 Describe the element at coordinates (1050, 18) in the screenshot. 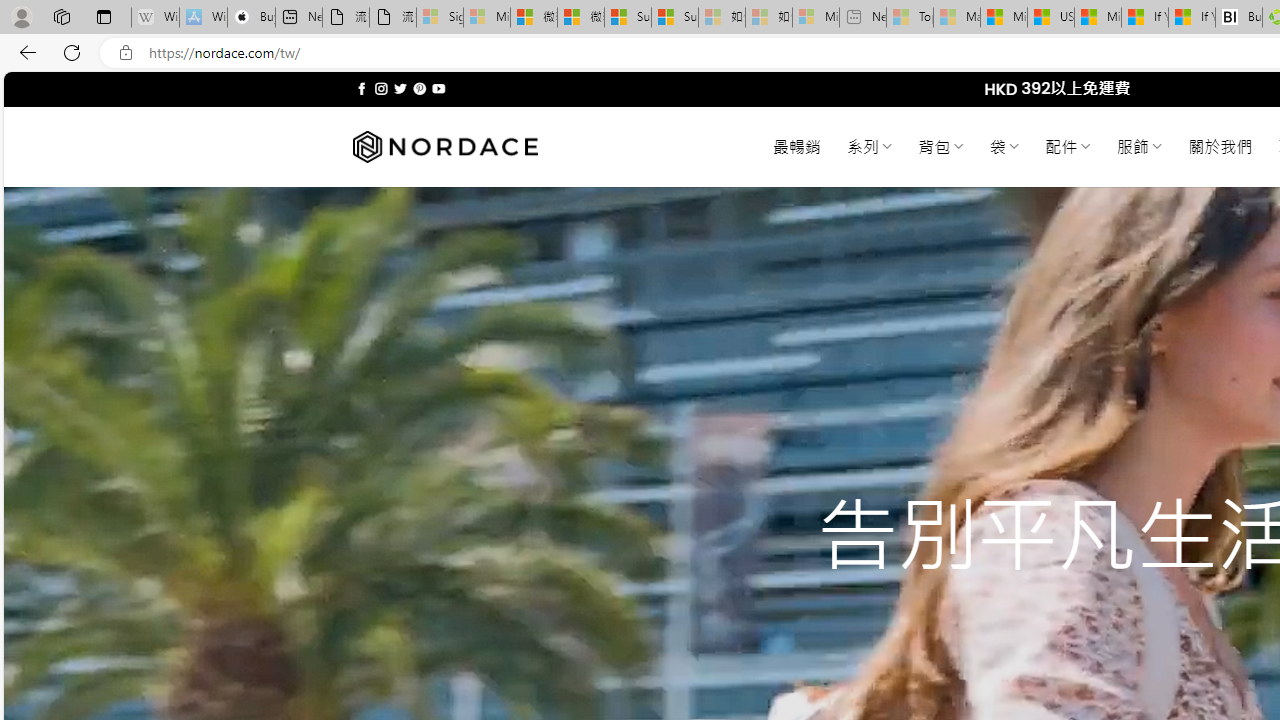

I see `US Heat Deaths Soared To Record High Last Year` at that location.